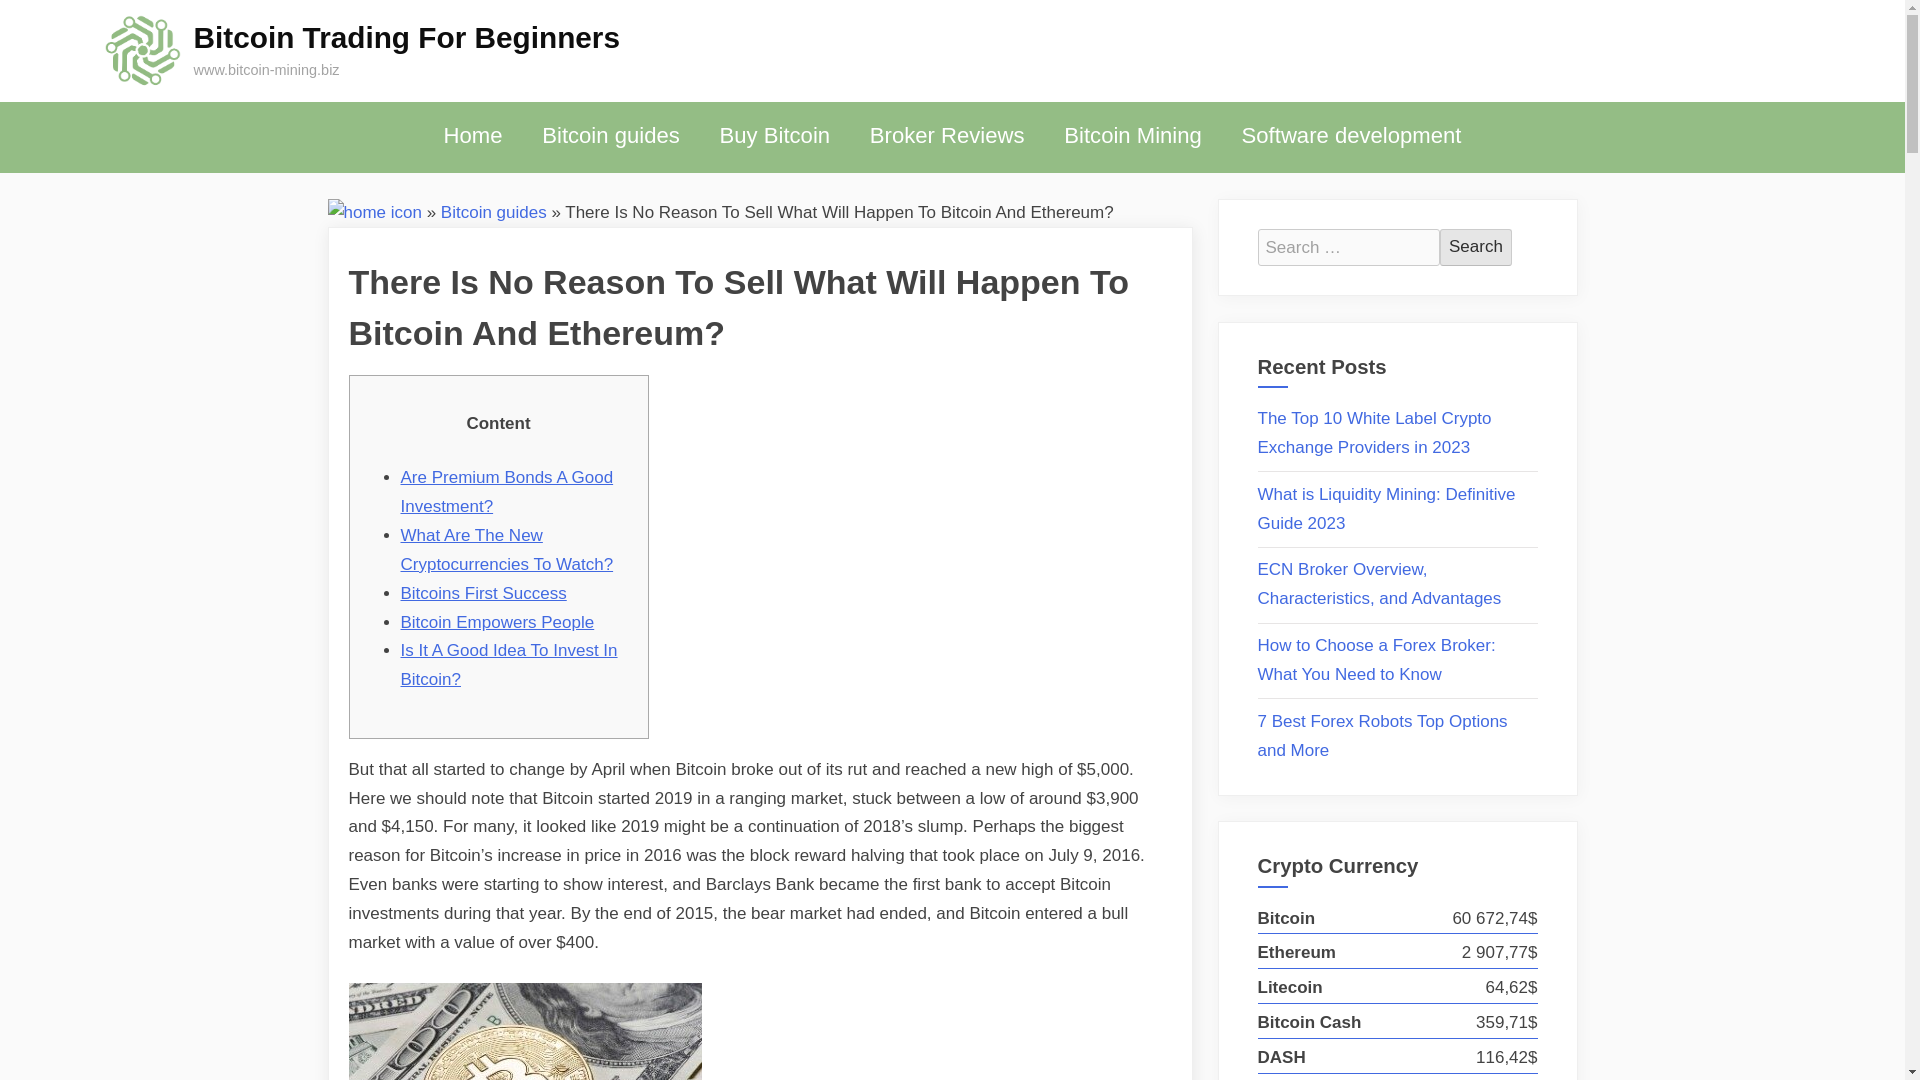  I want to click on Bitcoin guides, so click(610, 136).